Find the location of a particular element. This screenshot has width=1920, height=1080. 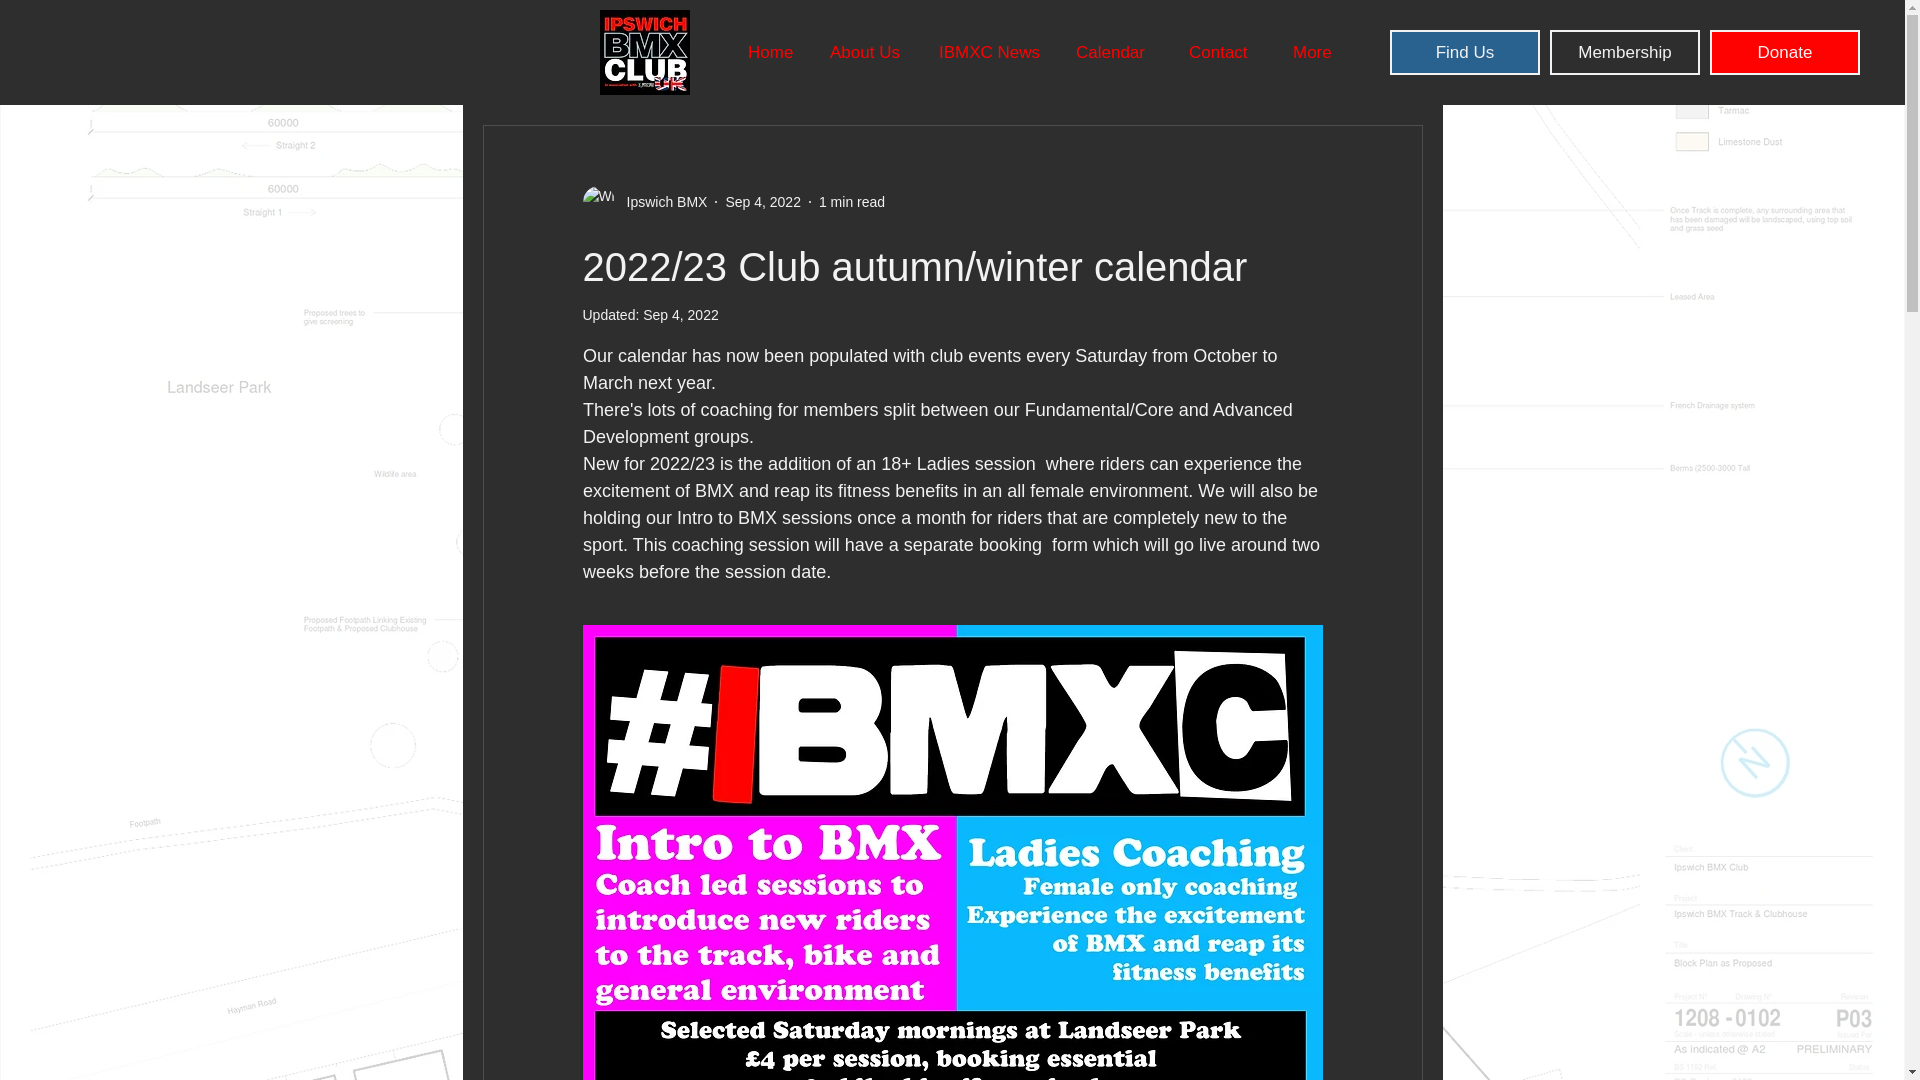

Ipswich BMX is located at coordinates (644, 202).